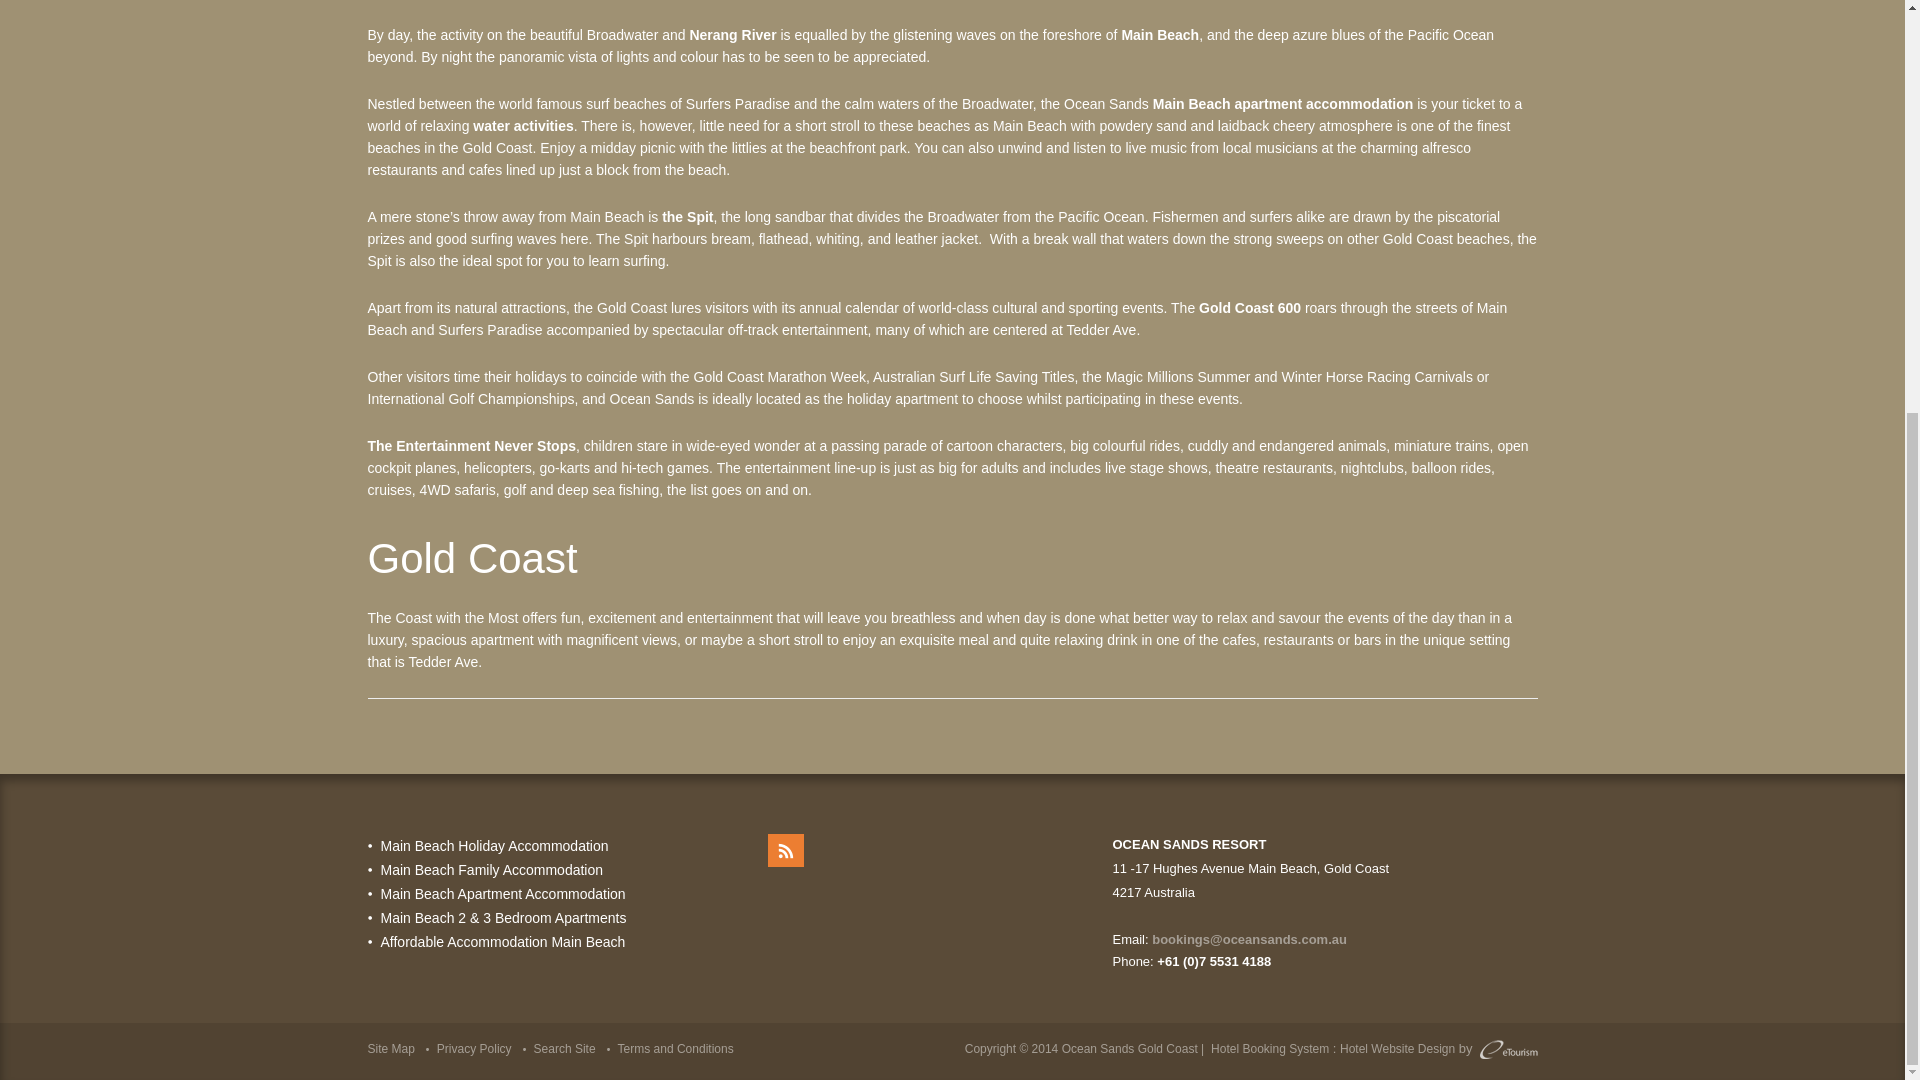 Image resolution: width=1920 pixels, height=1080 pixels. Describe the element at coordinates (391, 1049) in the screenshot. I see `Site Map` at that location.